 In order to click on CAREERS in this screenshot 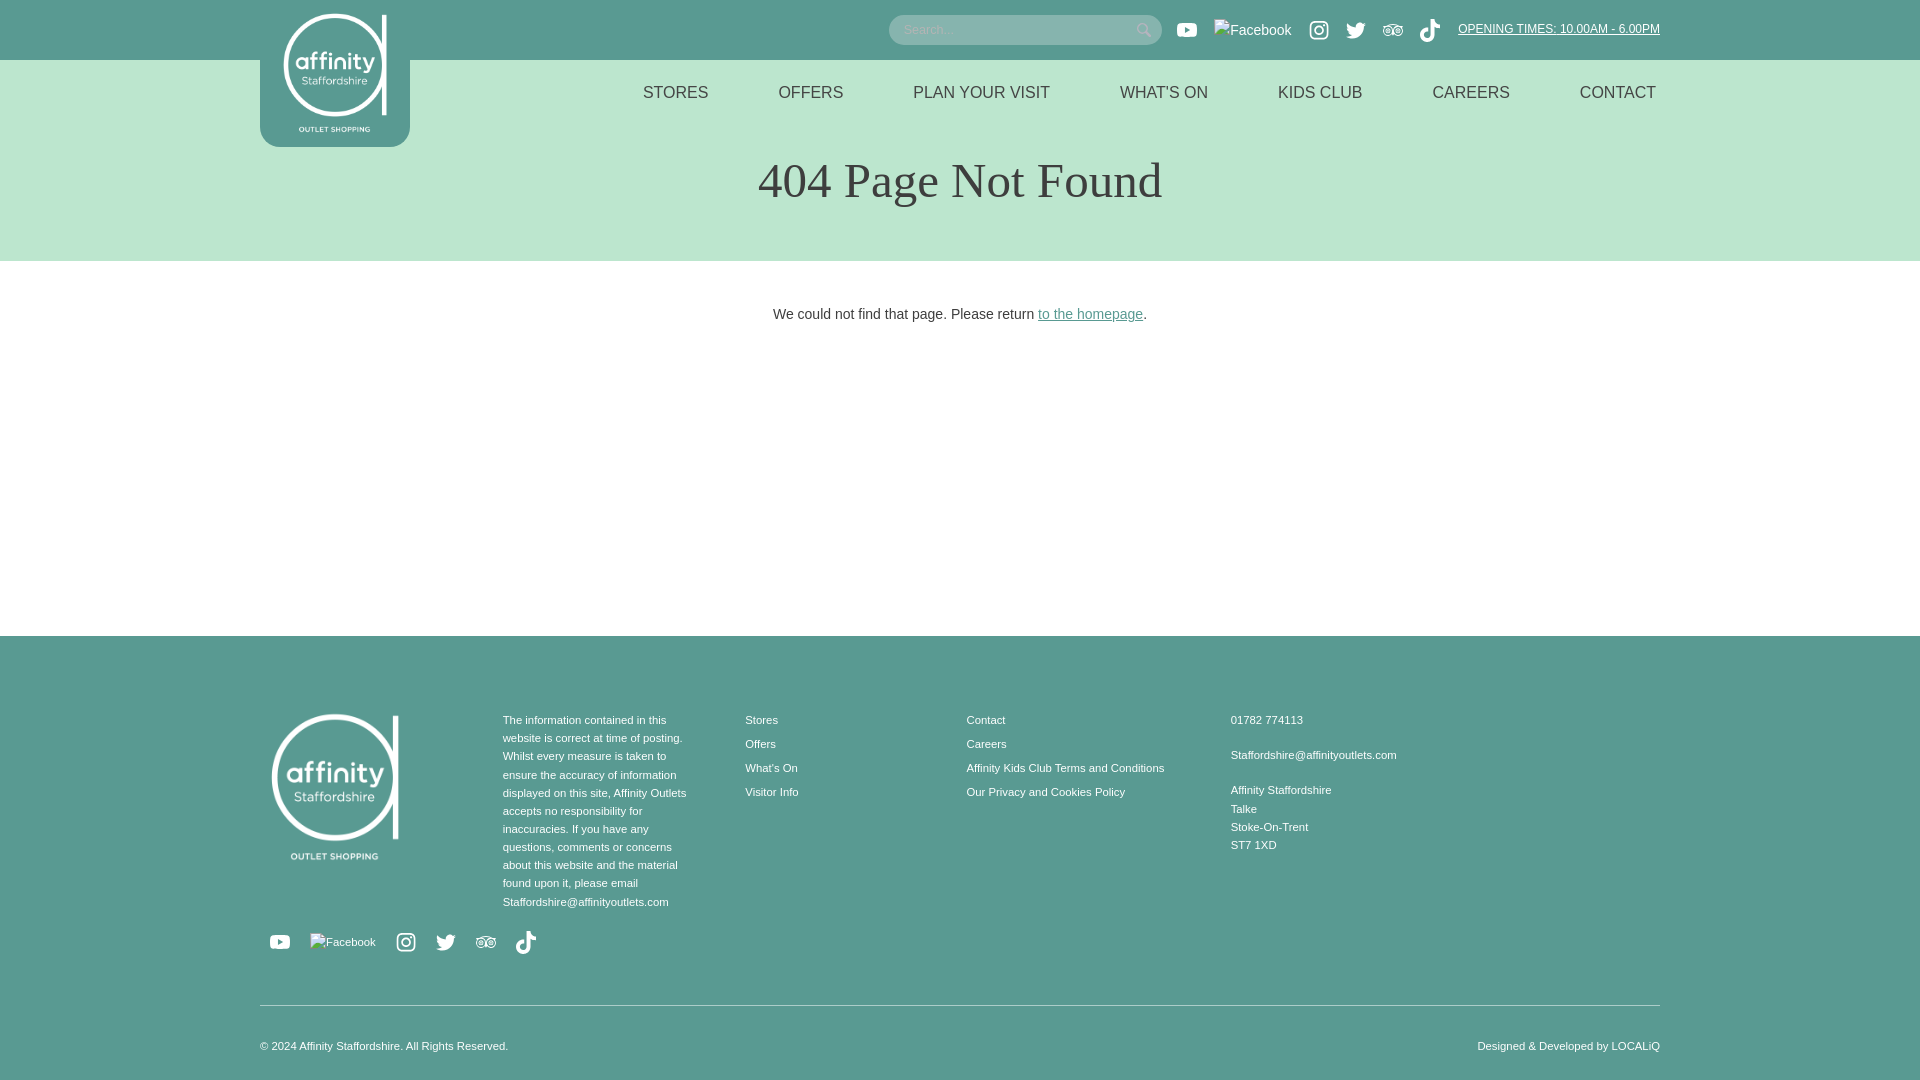, I will do `click(1470, 93)`.